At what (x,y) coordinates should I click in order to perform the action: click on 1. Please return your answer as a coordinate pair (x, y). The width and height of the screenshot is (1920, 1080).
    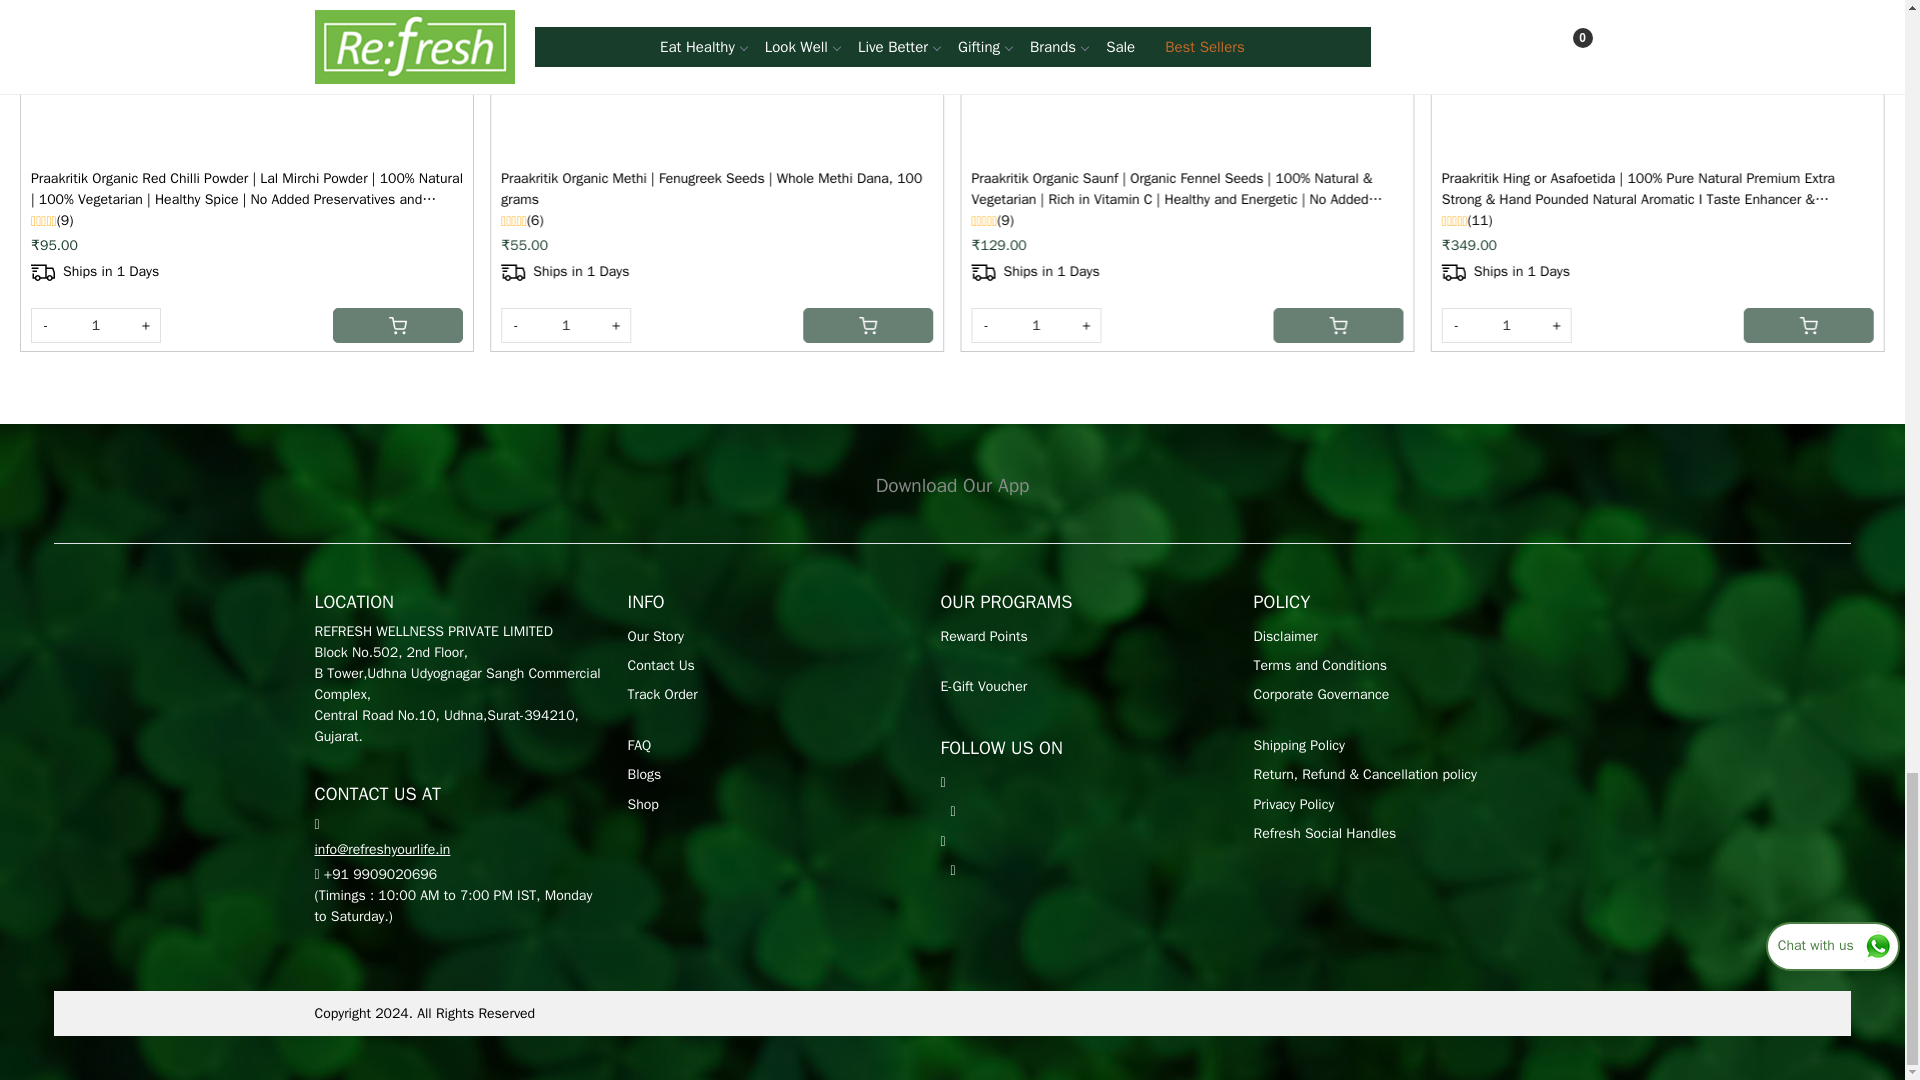
    Looking at the image, I should click on (1036, 325).